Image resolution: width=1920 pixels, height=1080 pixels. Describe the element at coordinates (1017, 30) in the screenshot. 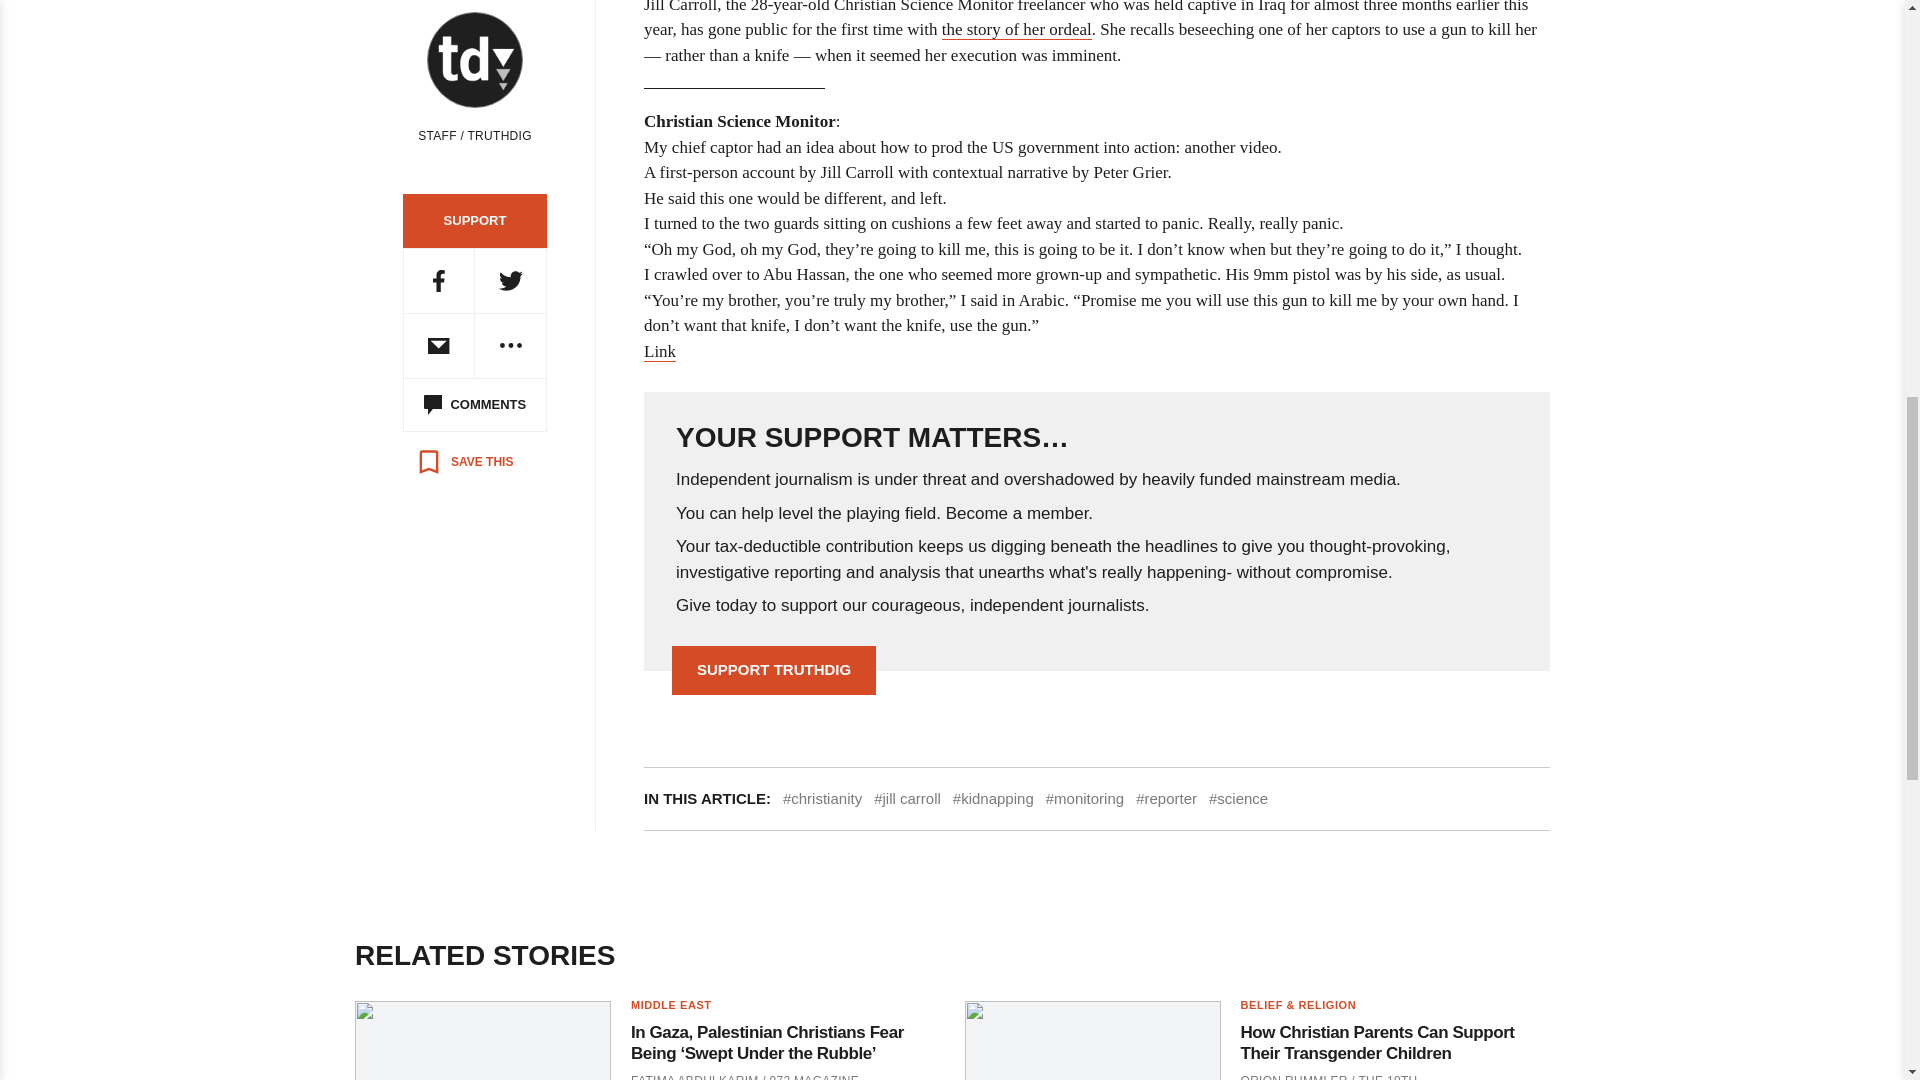

I see `the story of her captivity` at that location.